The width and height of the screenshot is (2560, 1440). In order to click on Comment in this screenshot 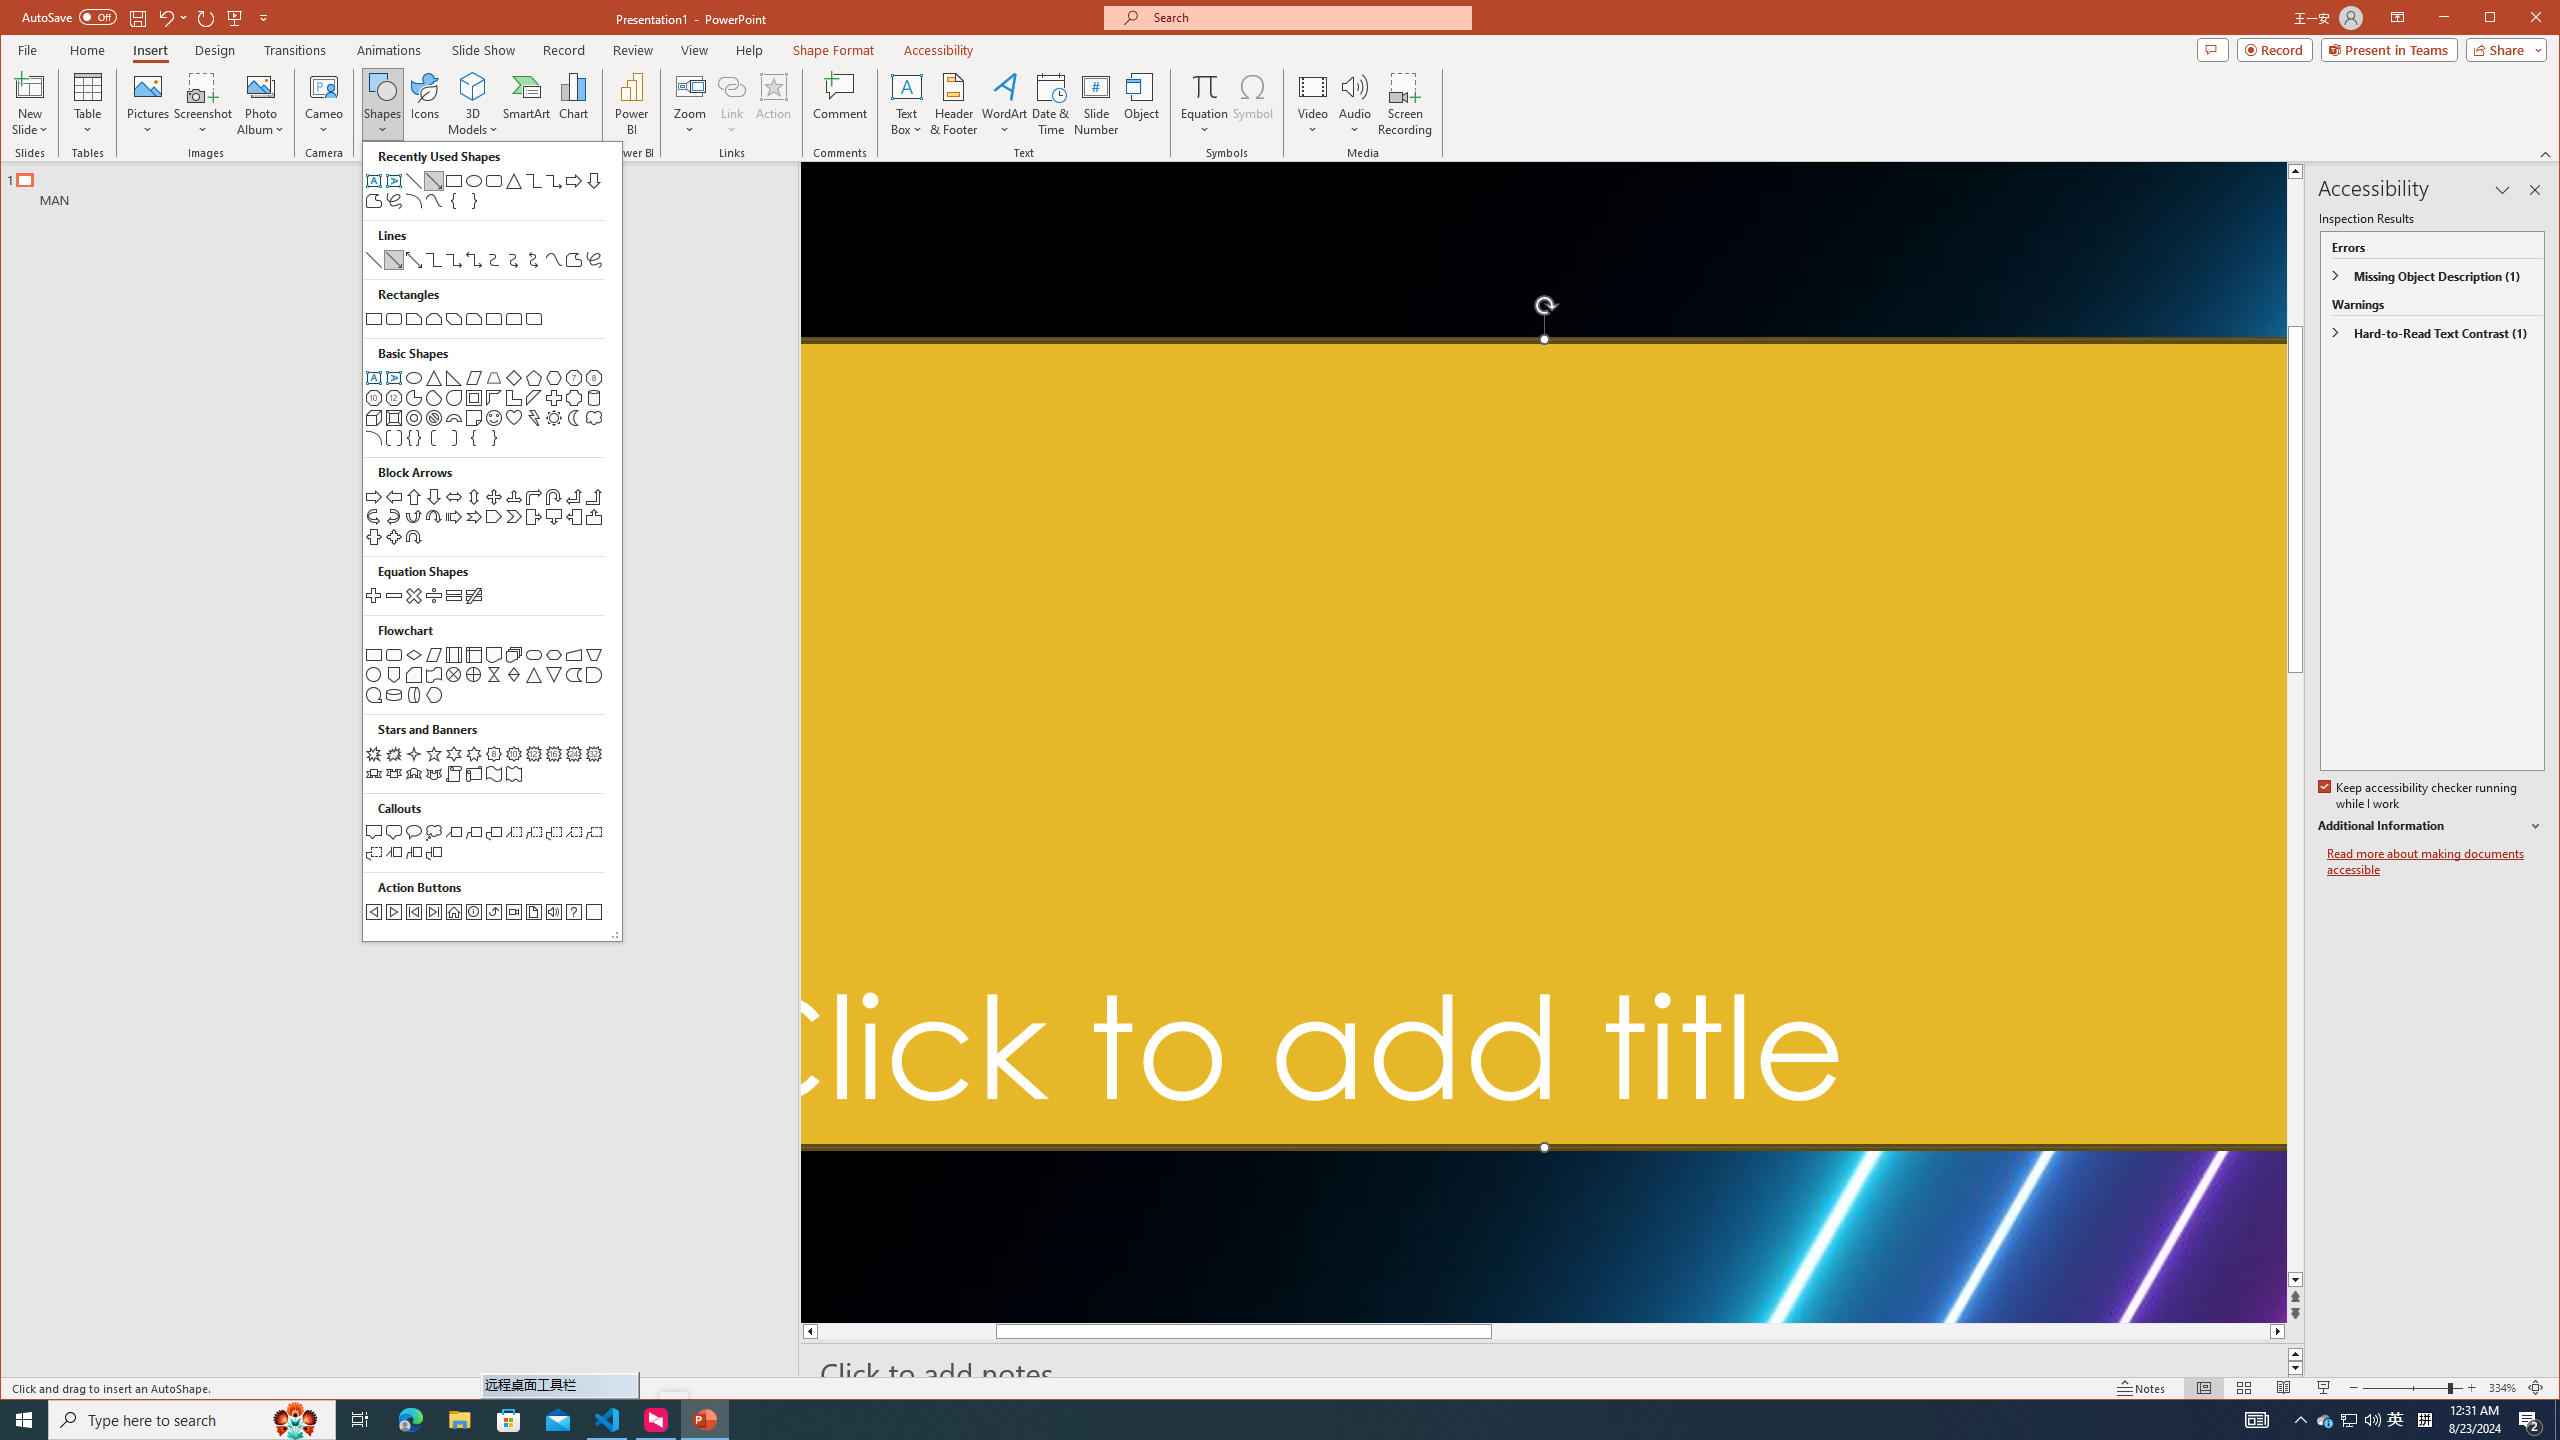, I will do `click(840, 104)`.